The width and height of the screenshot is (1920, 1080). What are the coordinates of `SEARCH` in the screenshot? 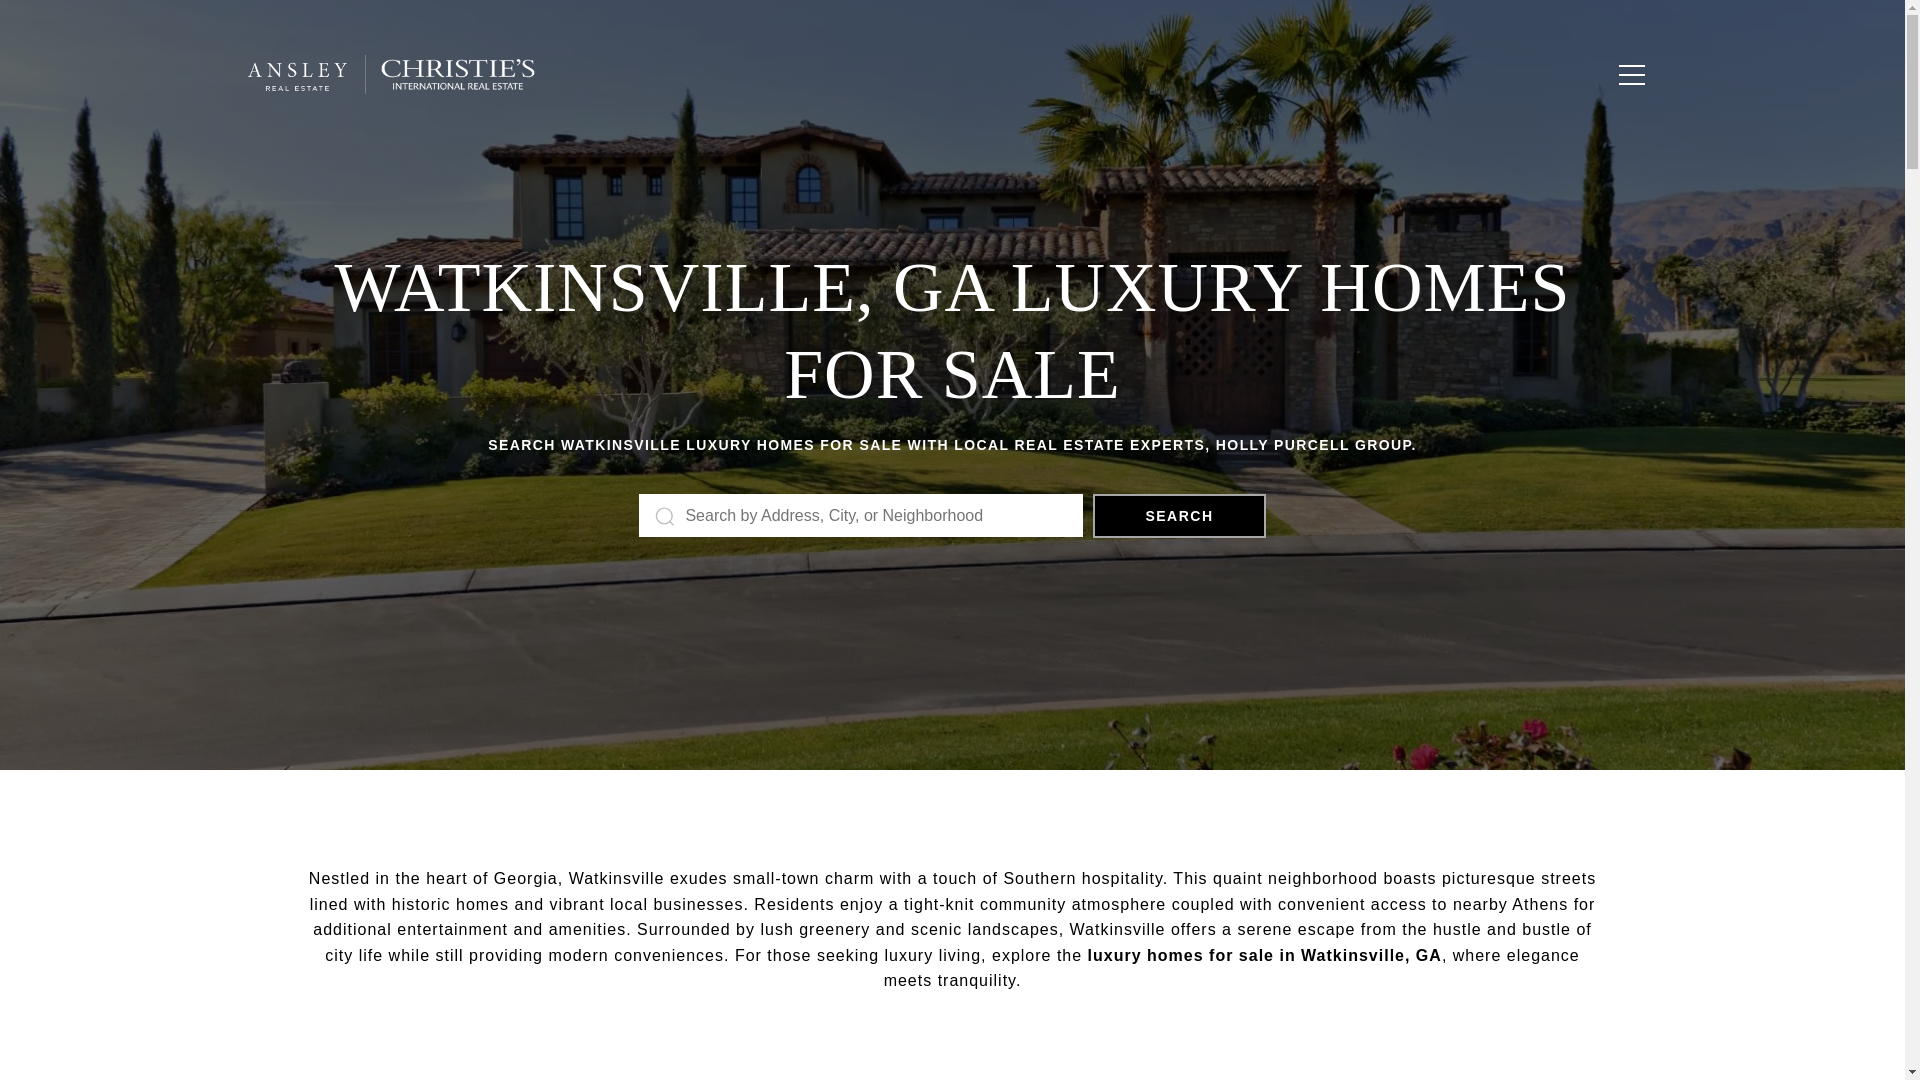 It's located at (1178, 515).